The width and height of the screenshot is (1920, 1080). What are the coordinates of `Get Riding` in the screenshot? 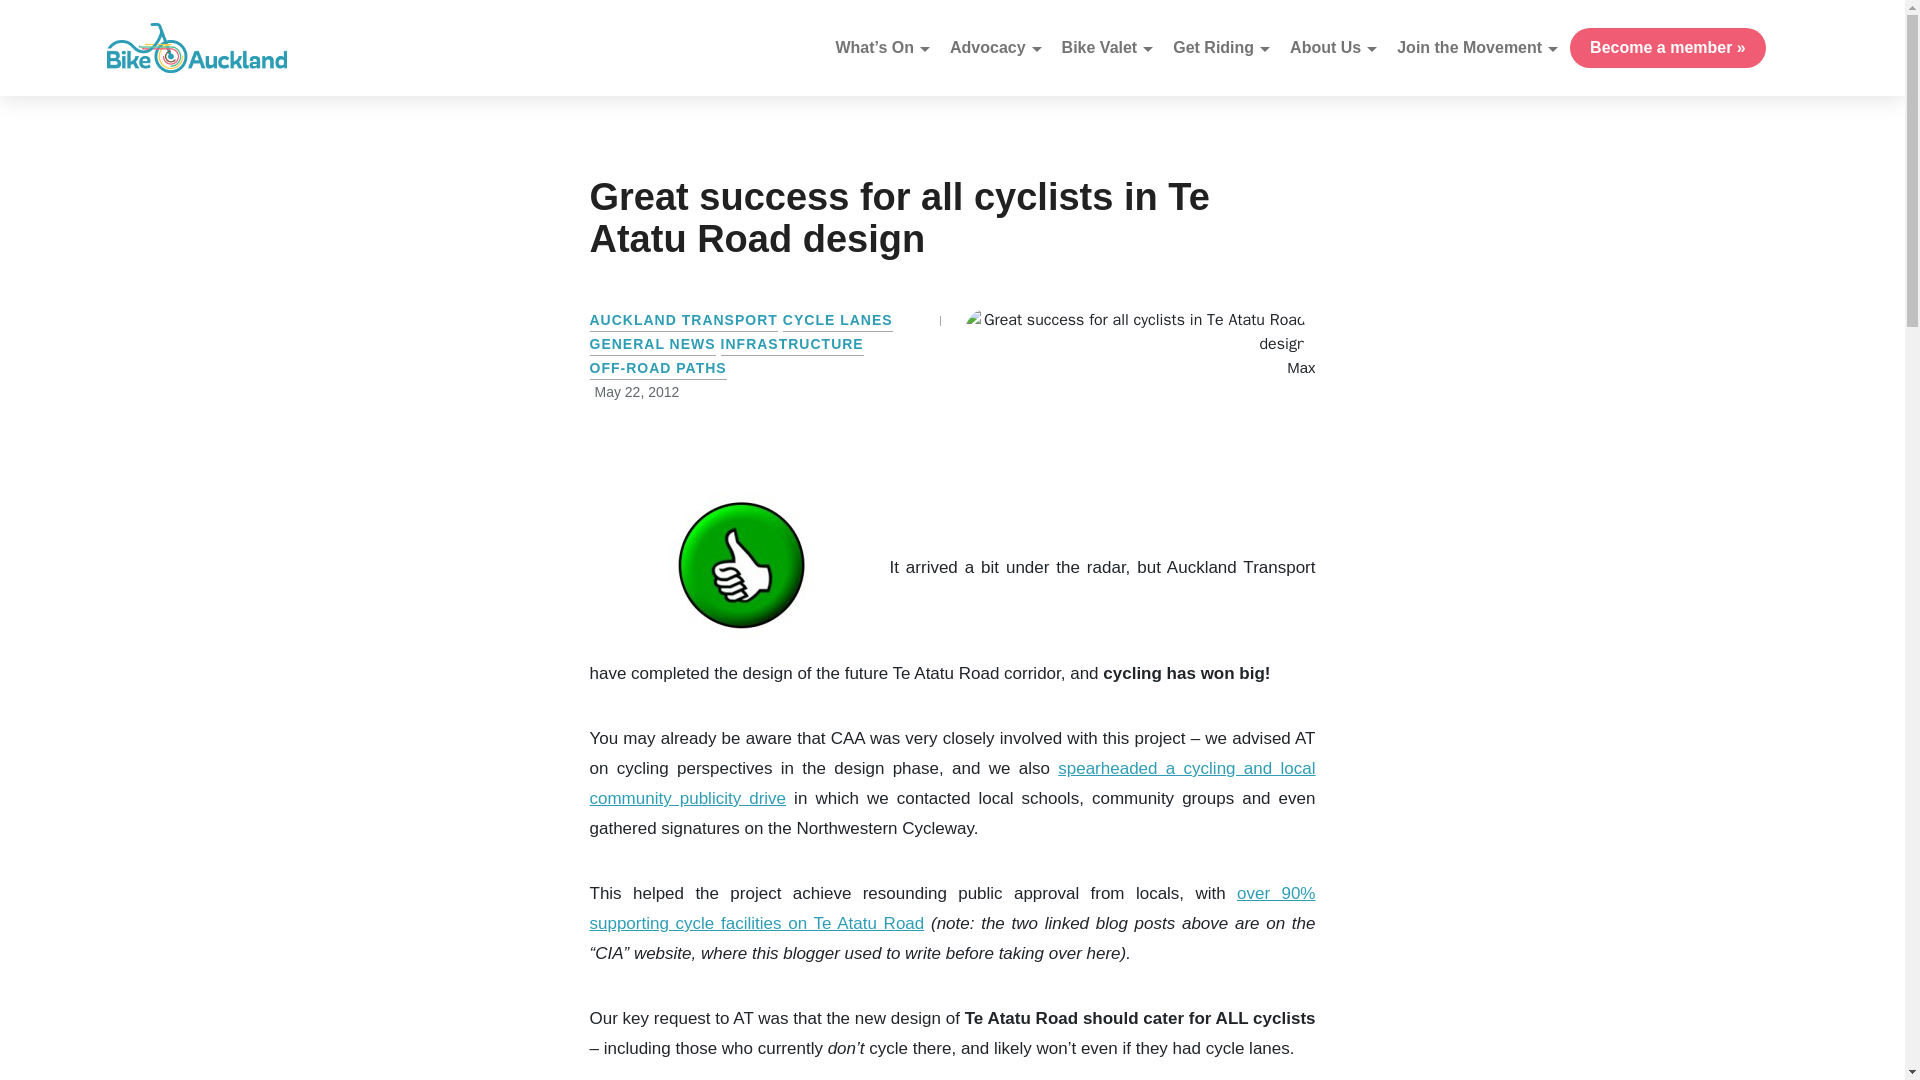 It's located at (1213, 48).